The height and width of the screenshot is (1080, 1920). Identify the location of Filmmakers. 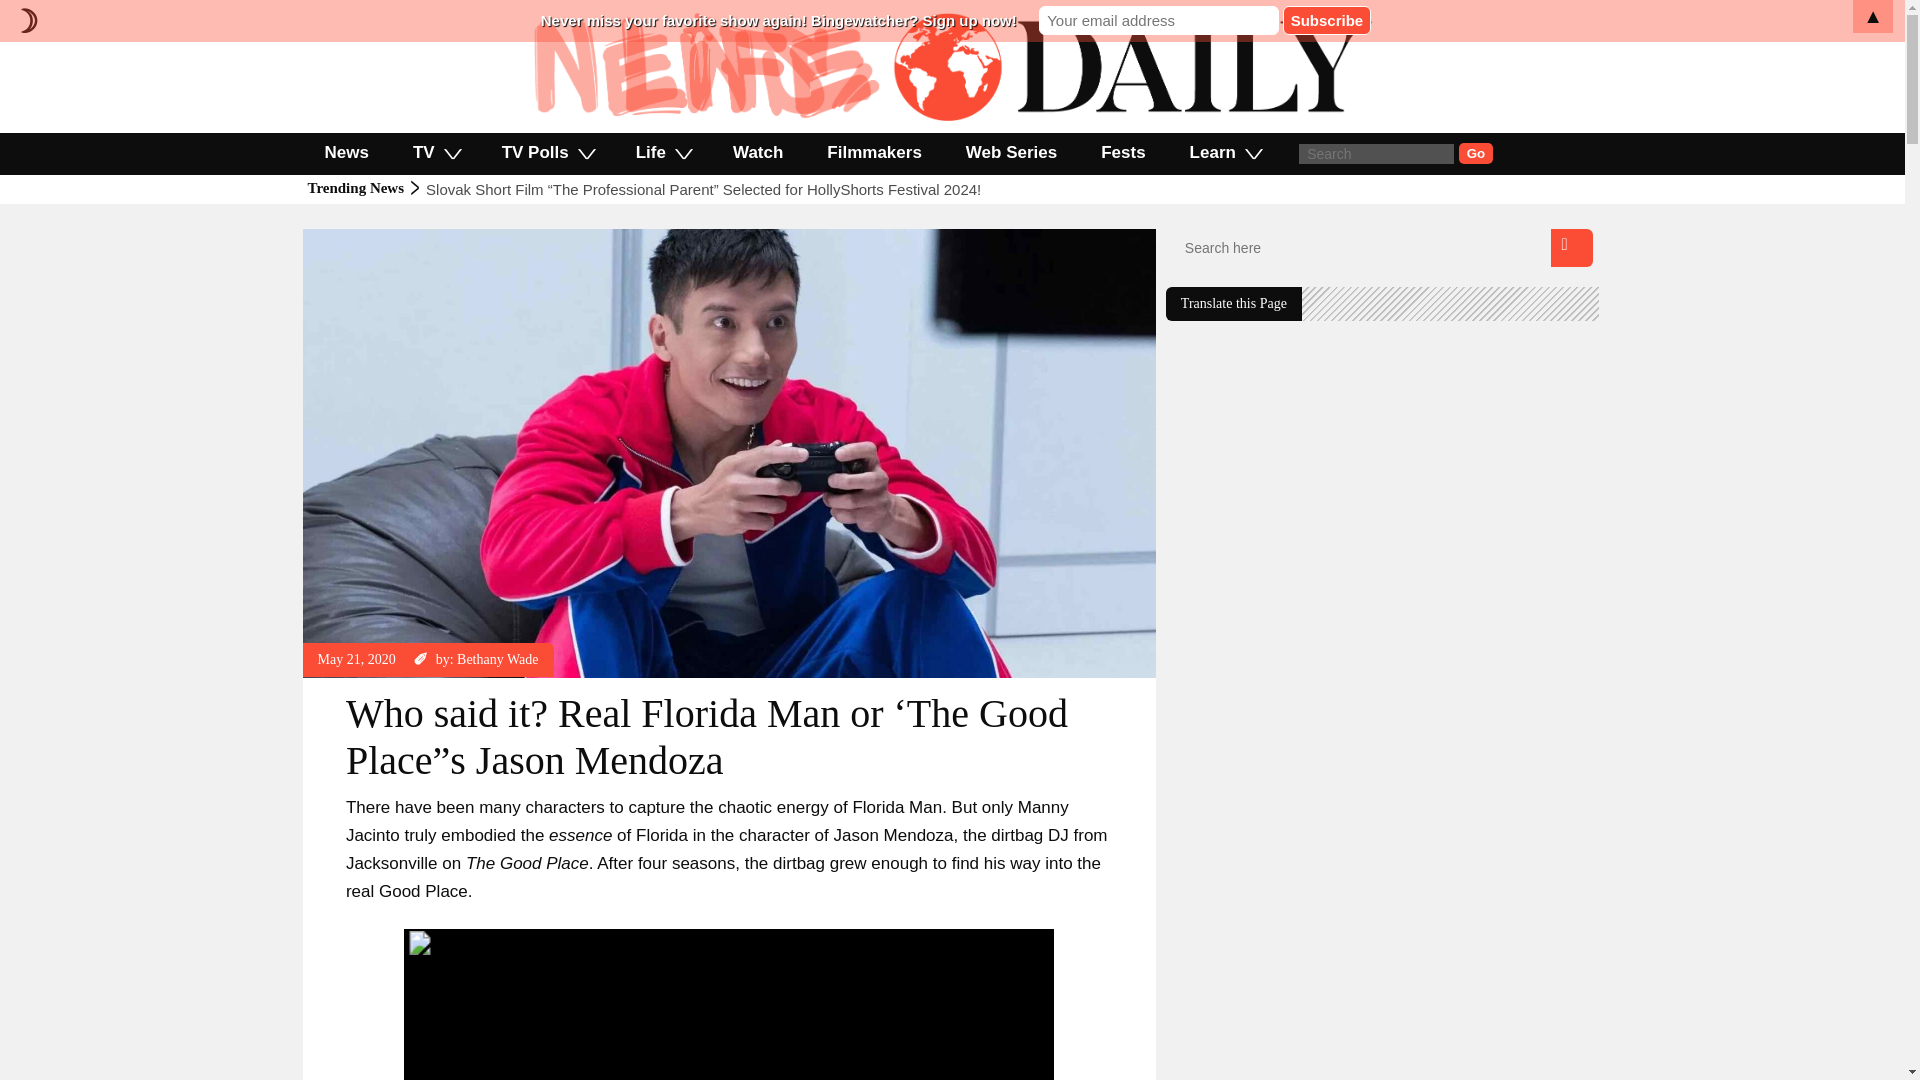
(874, 152).